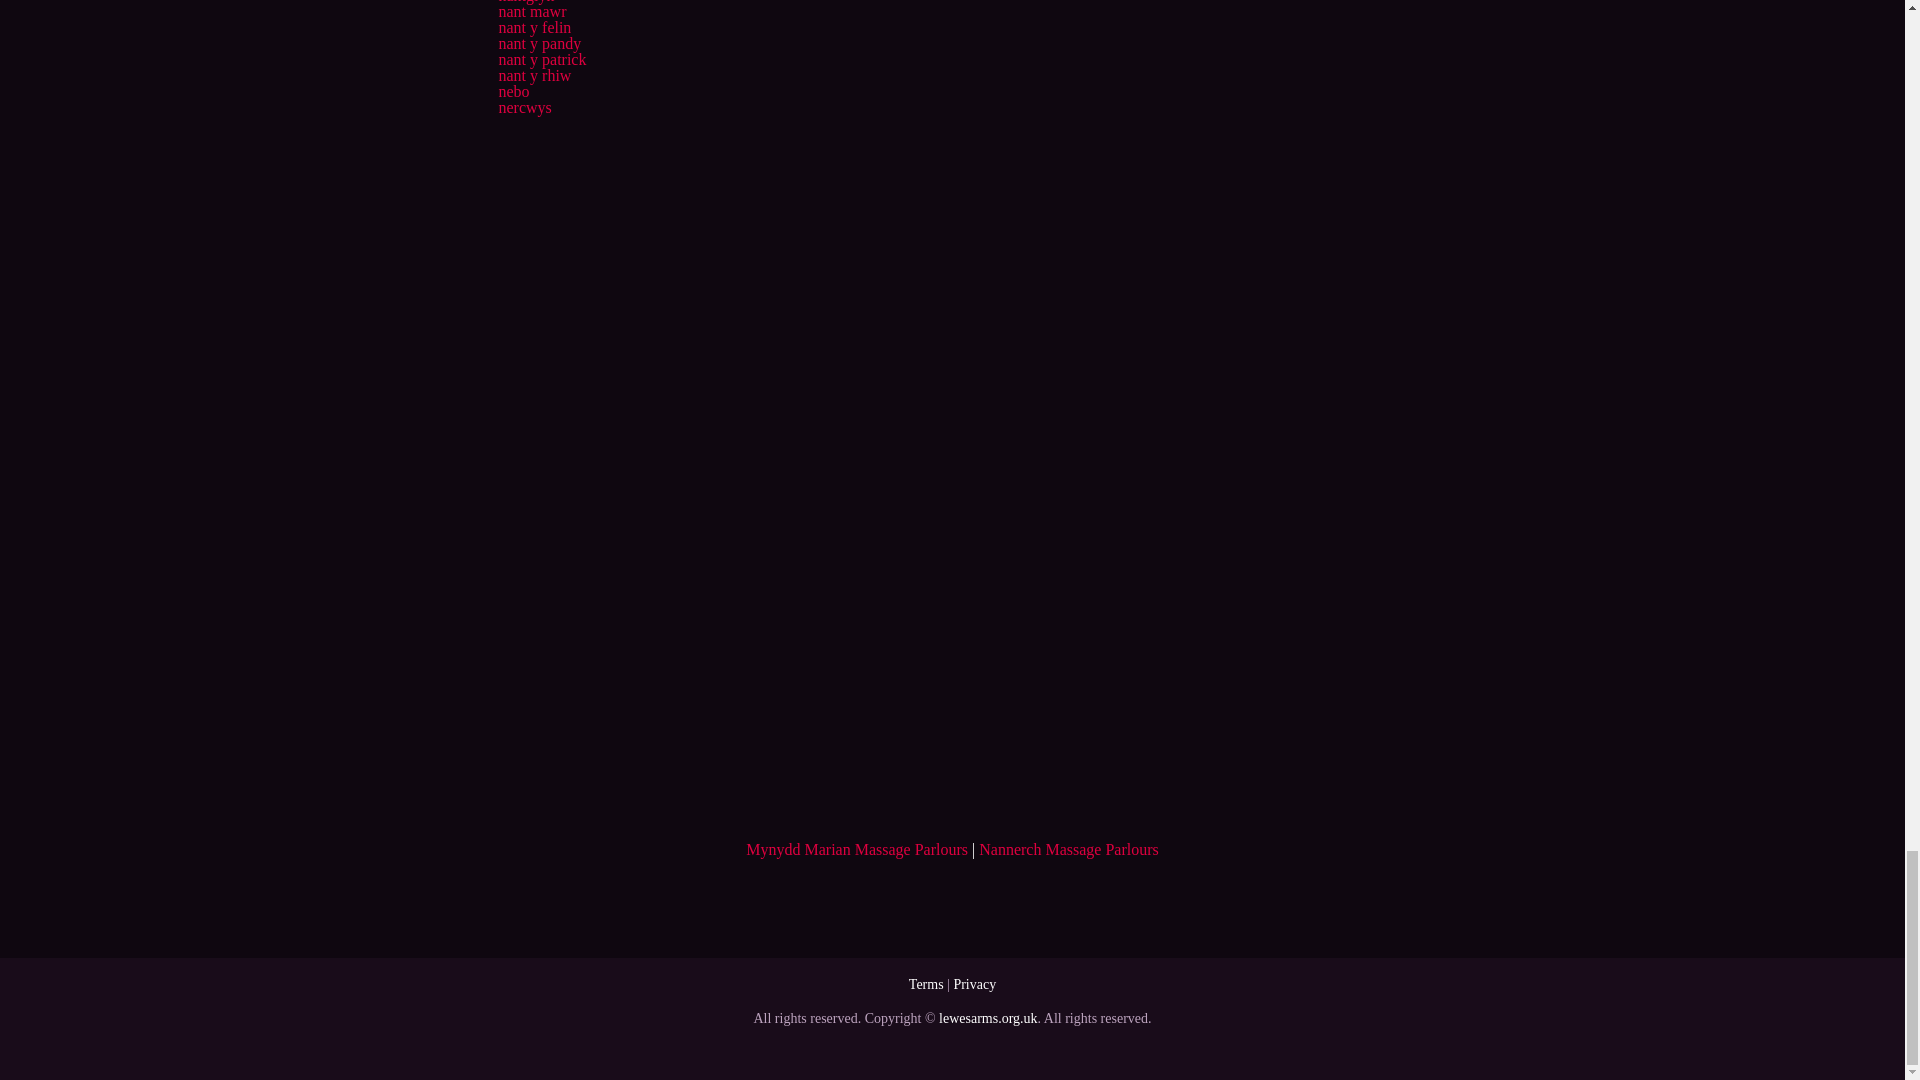 This screenshot has width=1920, height=1080. What do you see at coordinates (534, 27) in the screenshot?
I see `nant y felin` at bounding box center [534, 27].